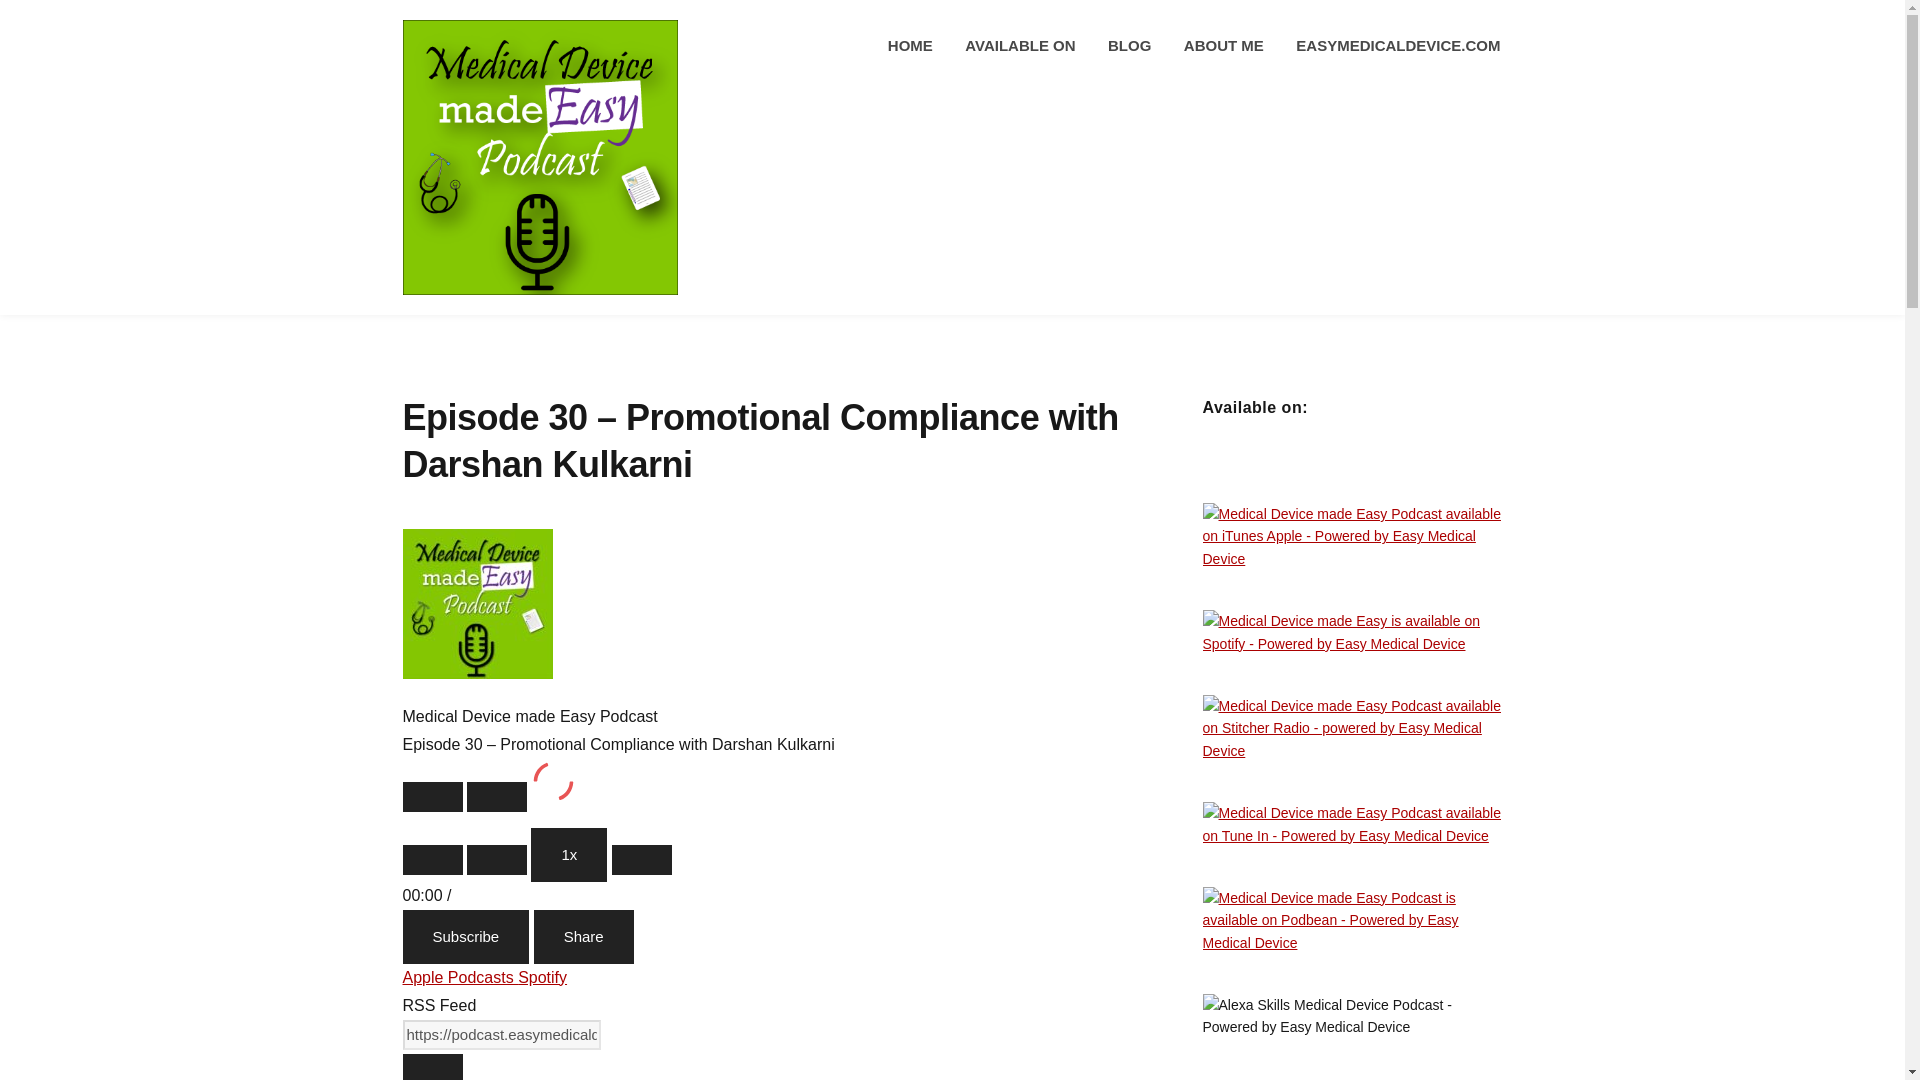 The height and width of the screenshot is (1080, 1920). I want to click on Subscribe on  Apple Podcasts, so click(460, 977).